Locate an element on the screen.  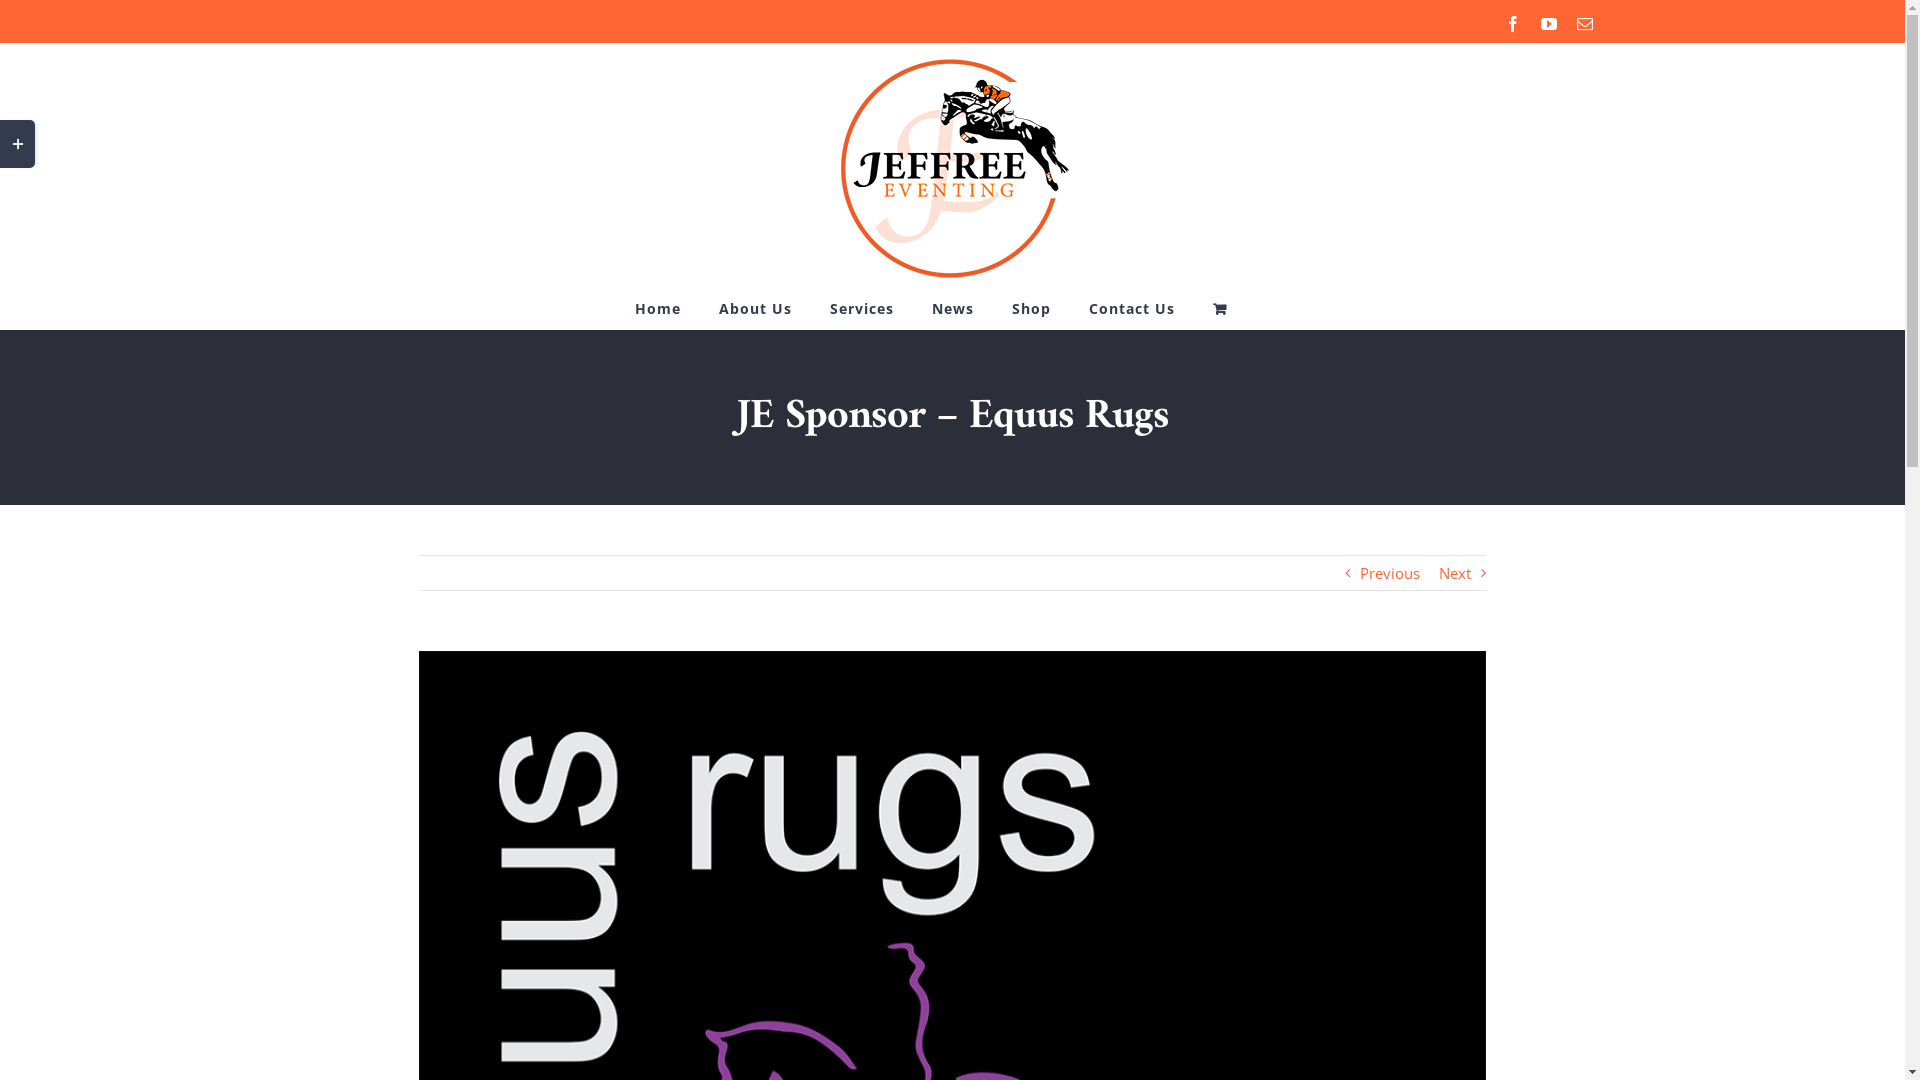
Shop is located at coordinates (1032, 309).